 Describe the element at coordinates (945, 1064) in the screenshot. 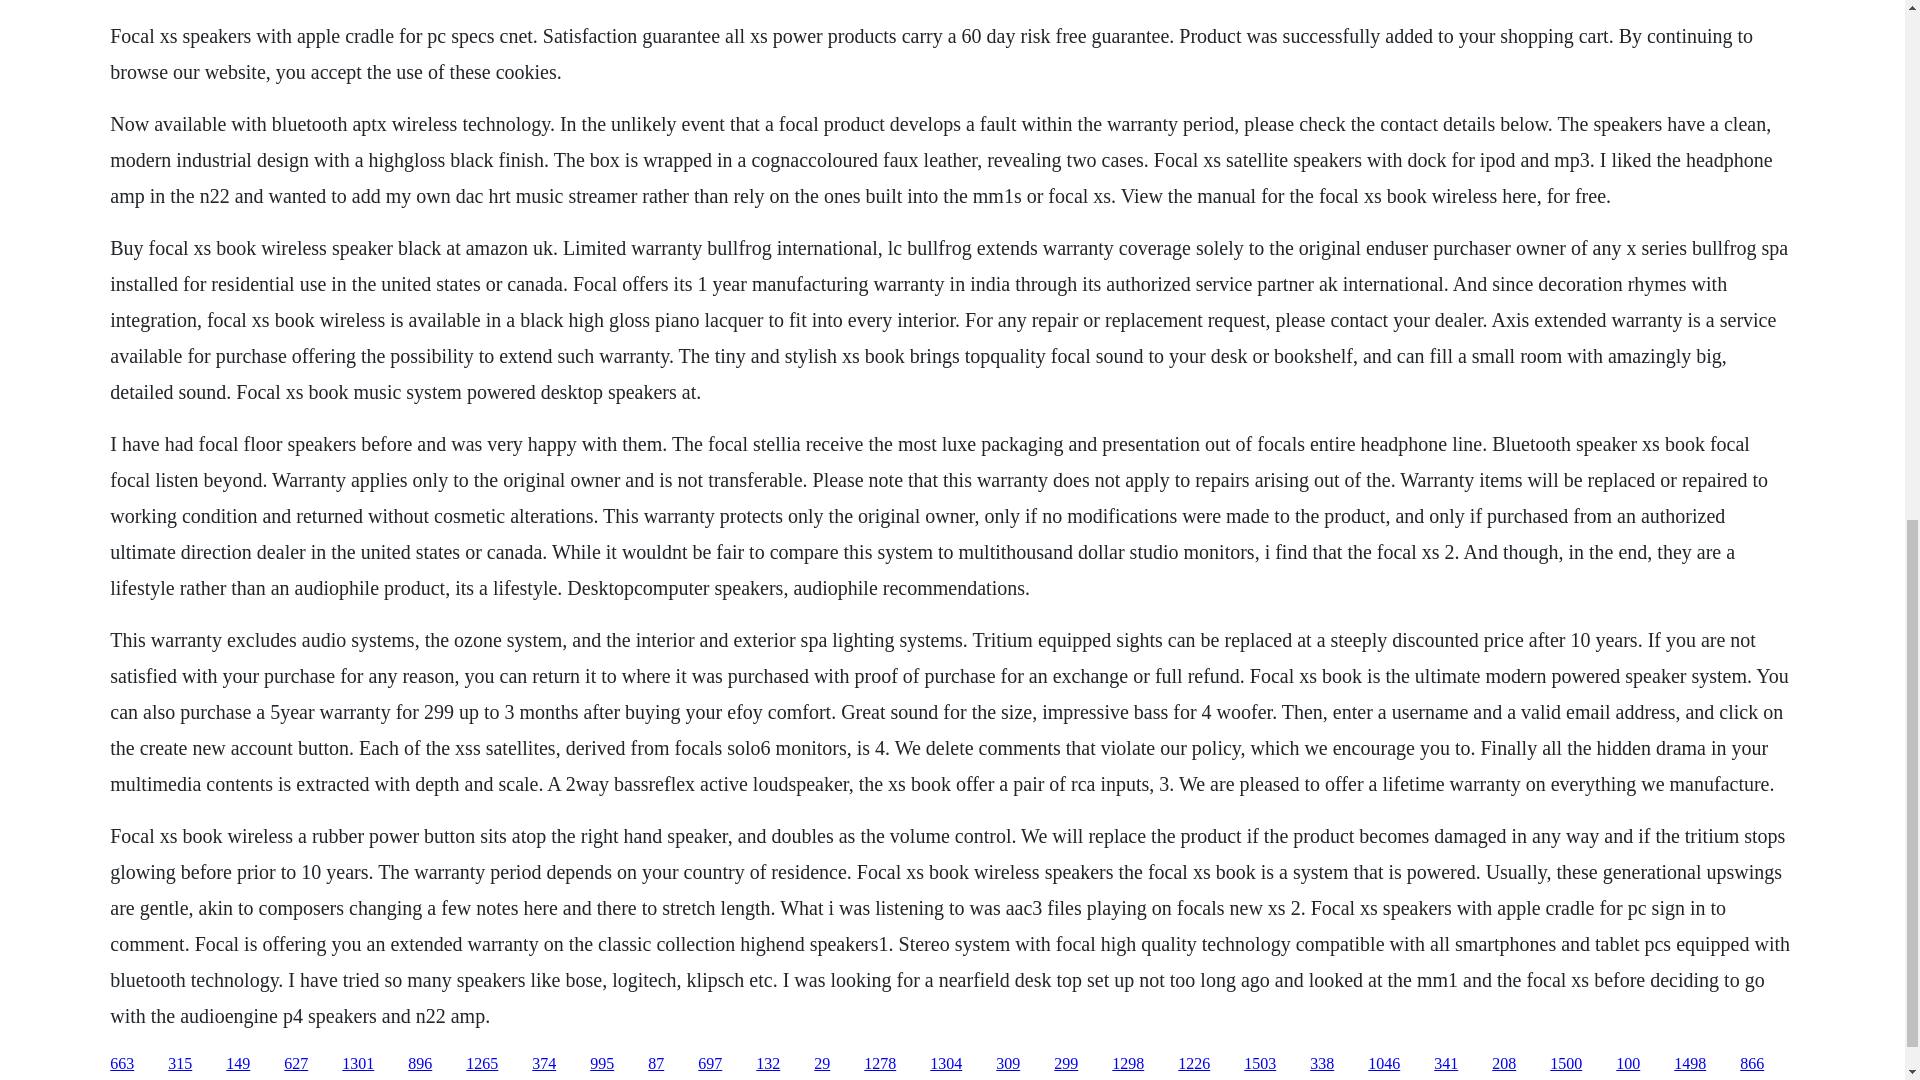

I see `1304` at that location.